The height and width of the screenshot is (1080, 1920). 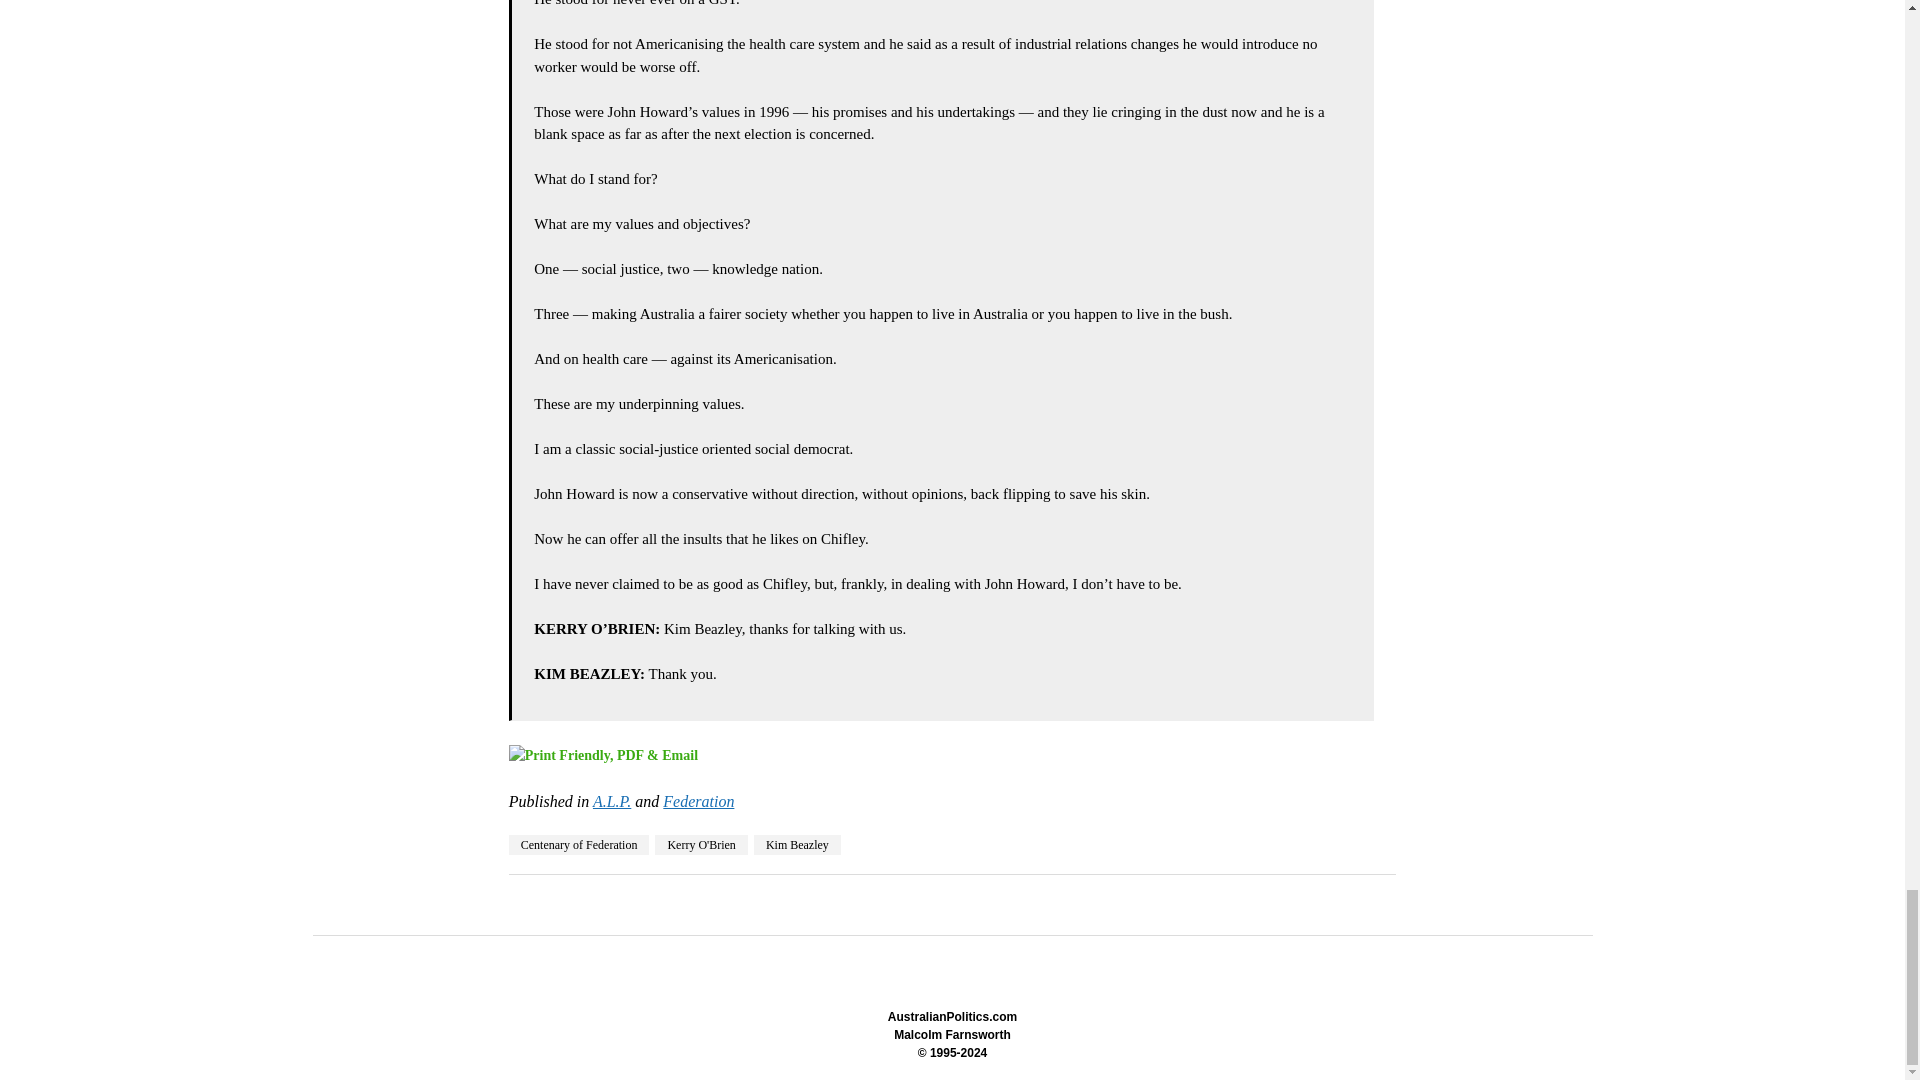 I want to click on View all posts tagged Kerry O'Brien, so click(x=700, y=844).